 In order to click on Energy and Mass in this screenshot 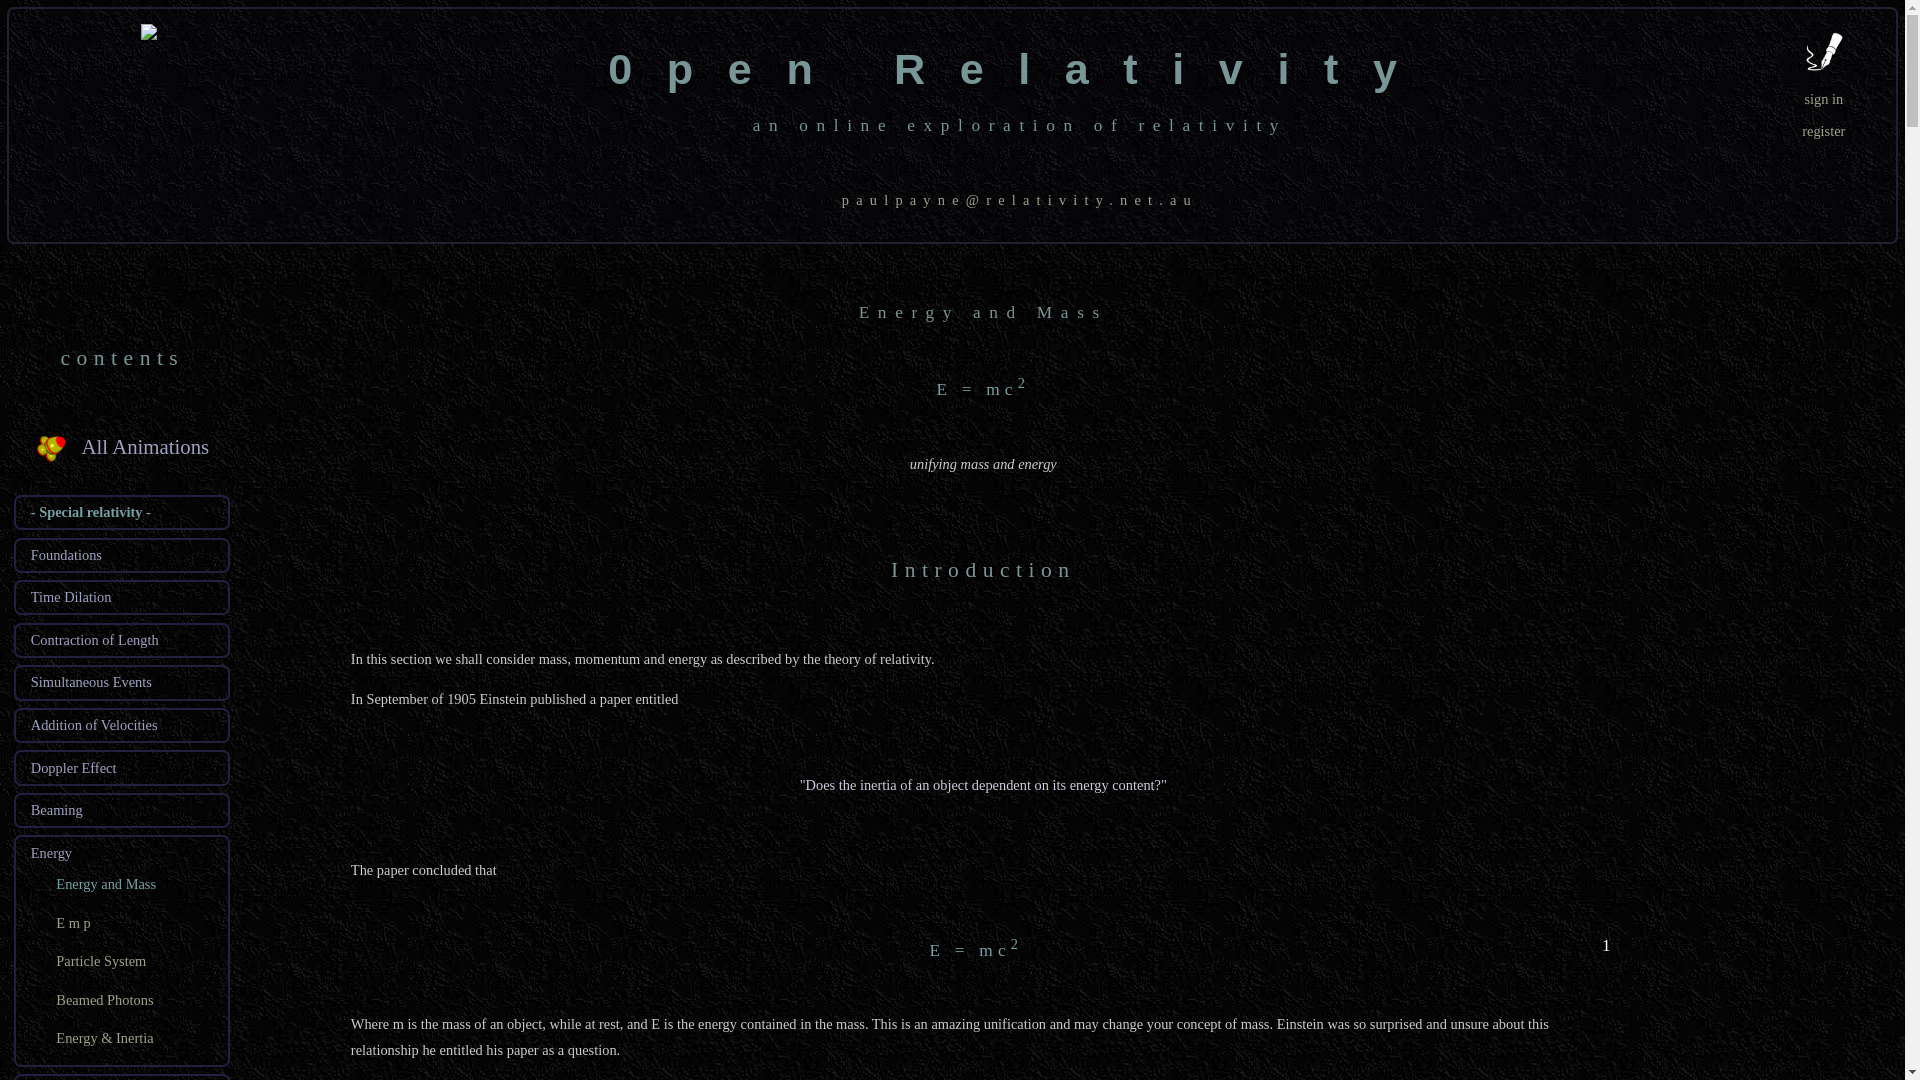, I will do `click(106, 884)`.